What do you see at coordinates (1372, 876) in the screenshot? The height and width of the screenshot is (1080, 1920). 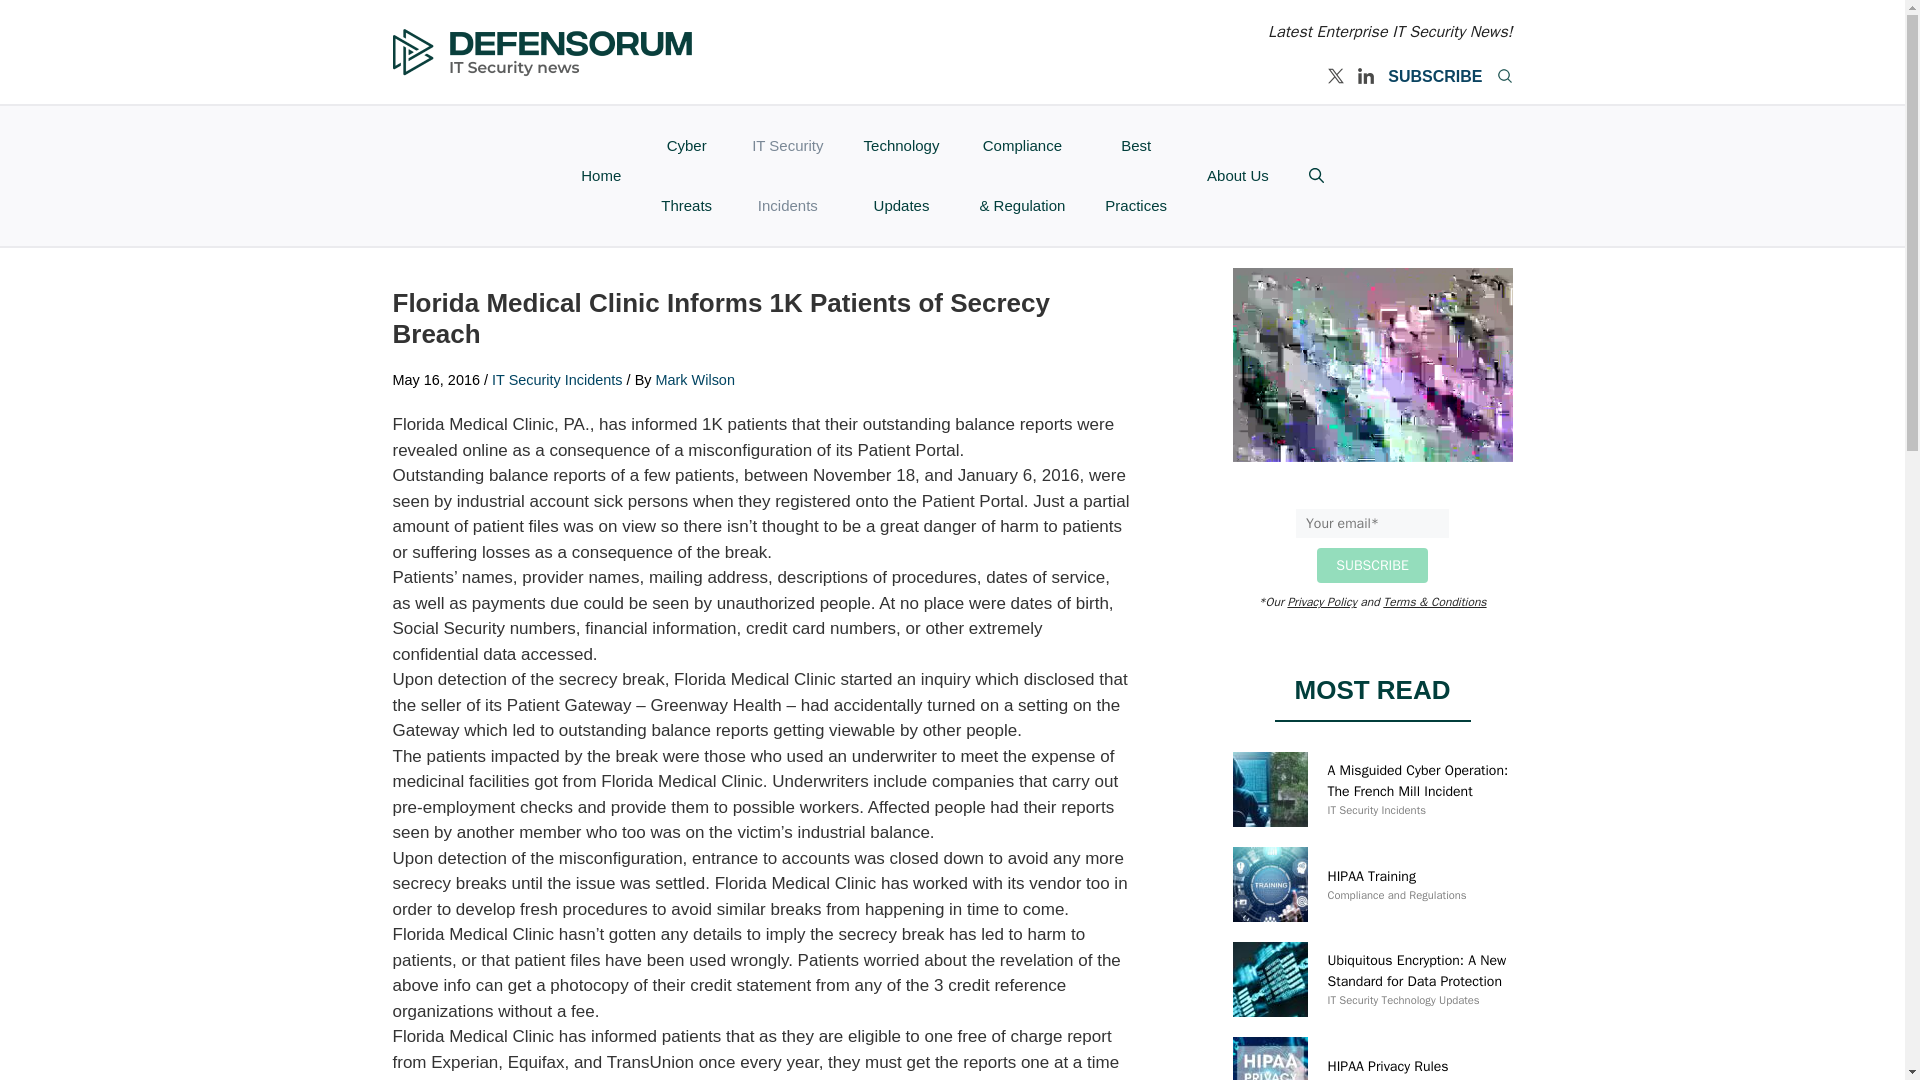 I see `HIPAA Training` at bounding box center [1372, 876].